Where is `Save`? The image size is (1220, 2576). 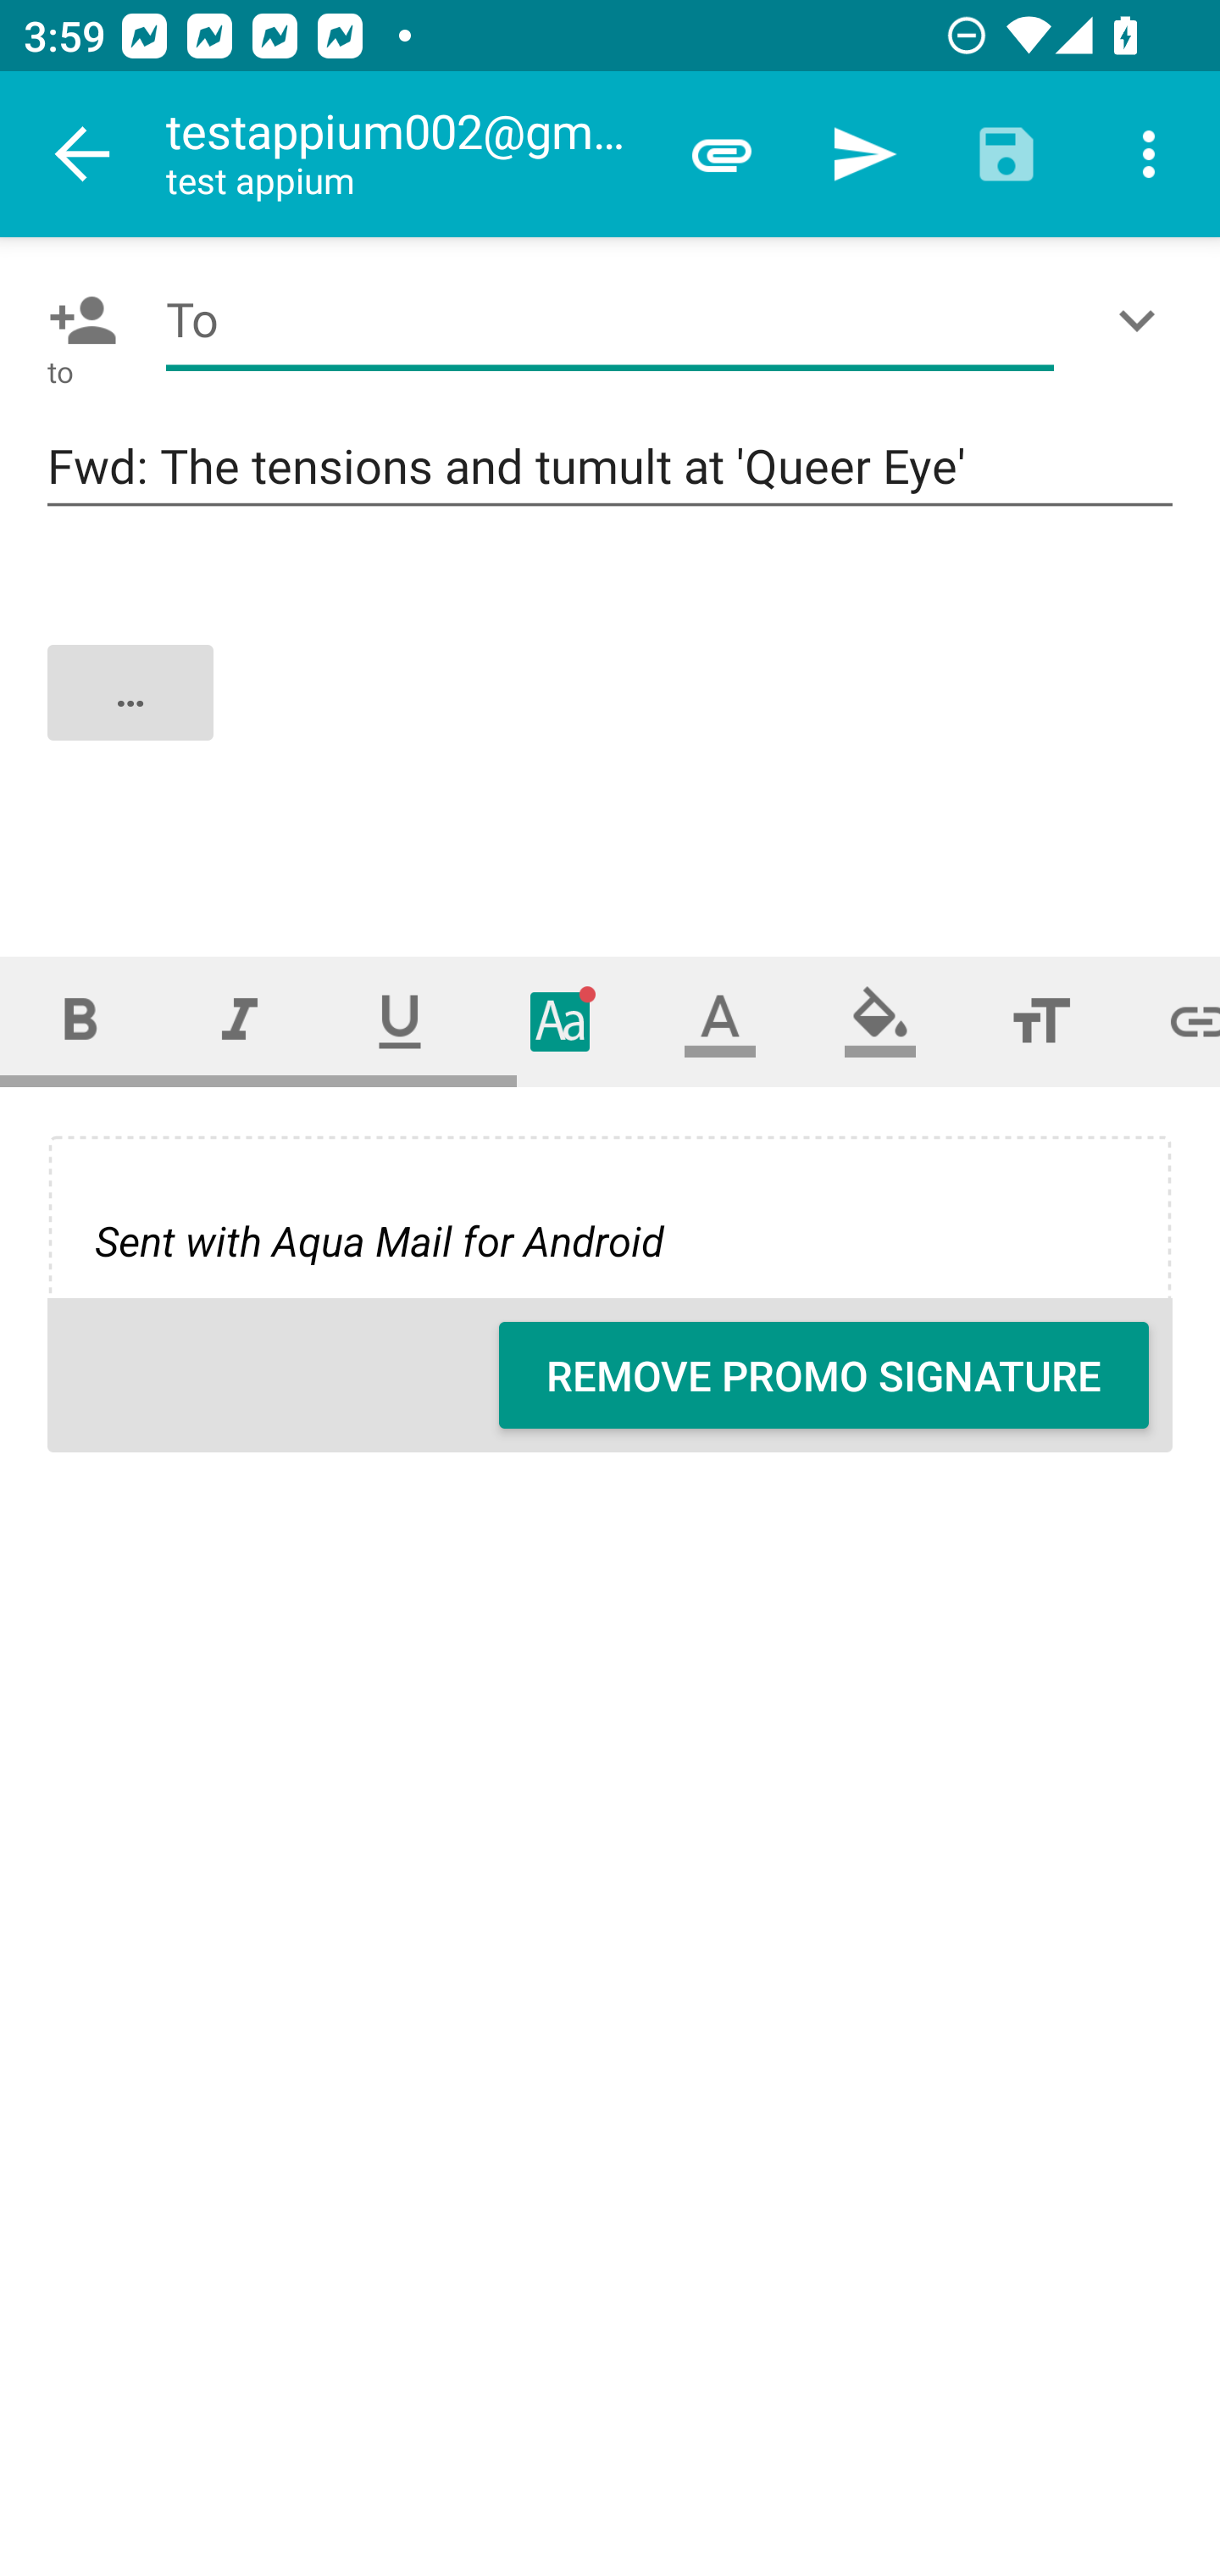
Save is located at coordinates (1006, 154).